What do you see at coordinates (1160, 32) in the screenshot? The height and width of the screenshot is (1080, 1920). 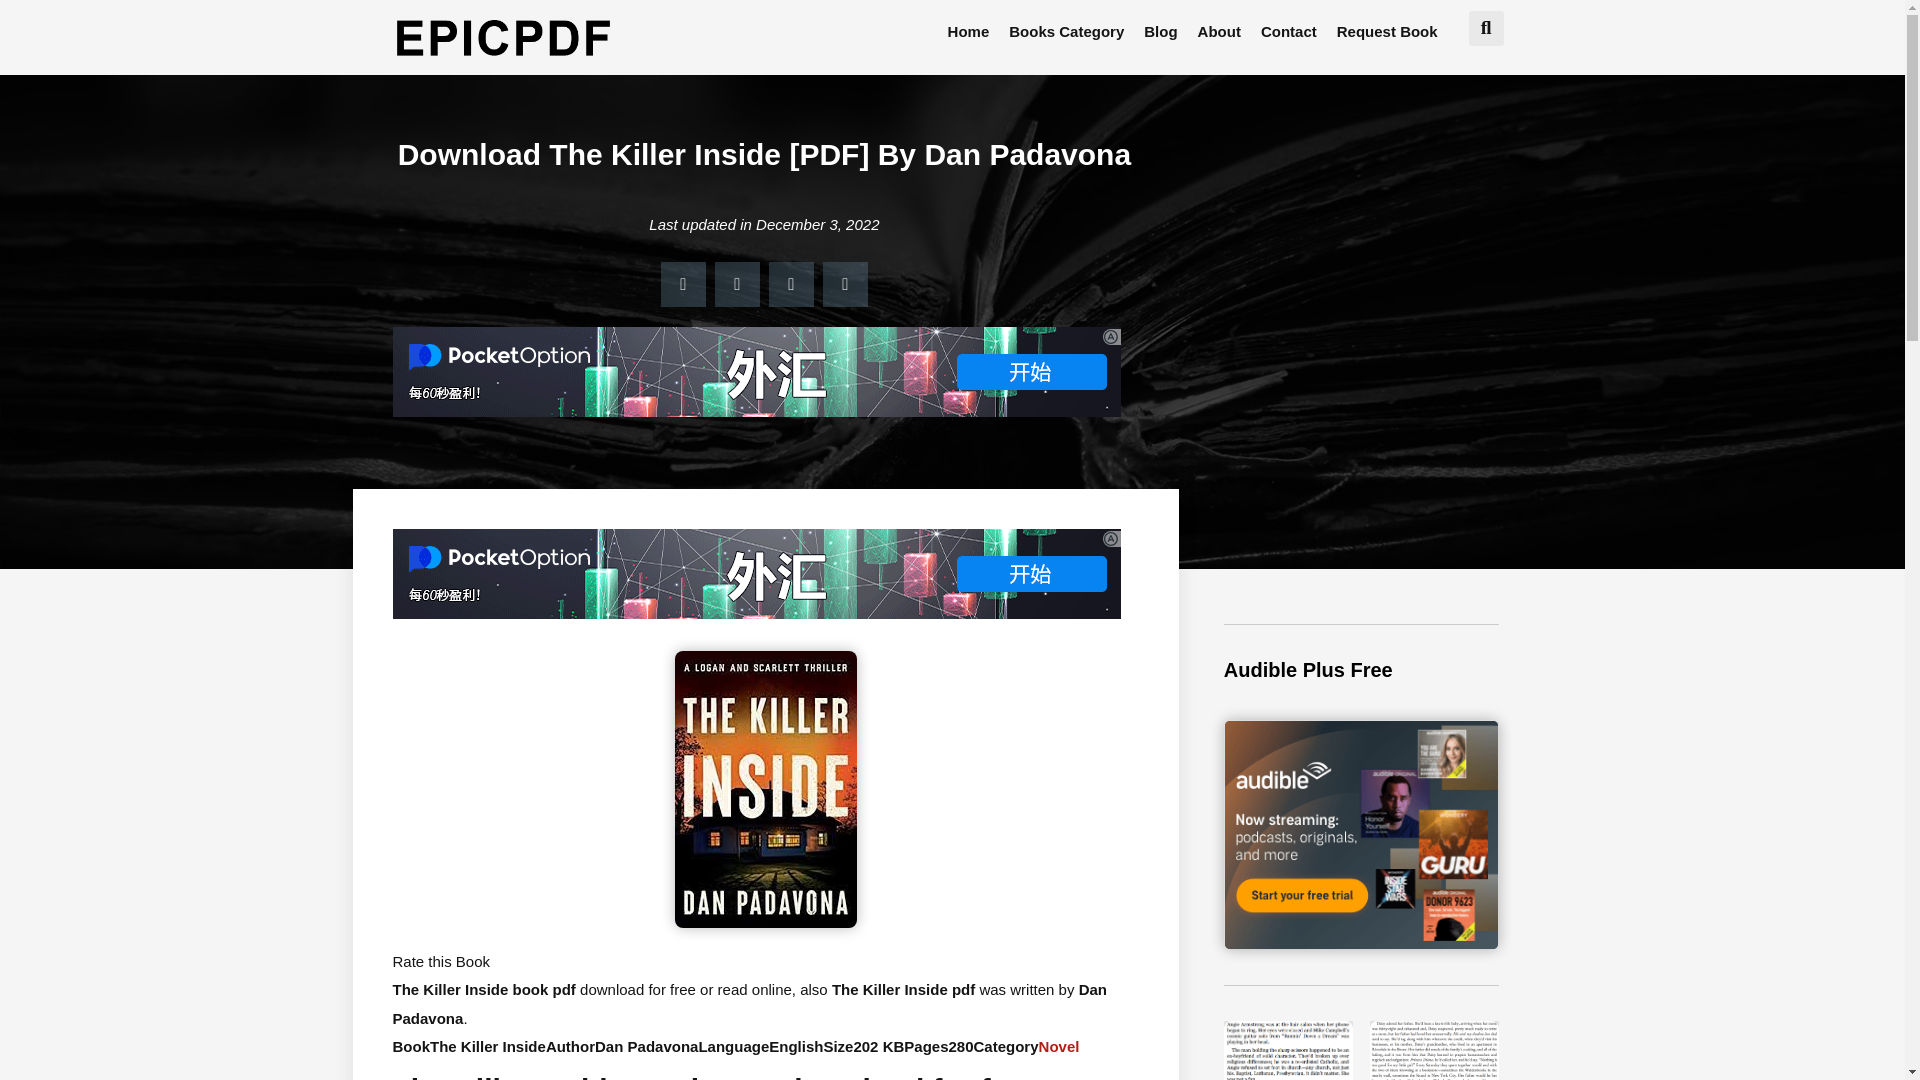 I see `Blog` at bounding box center [1160, 32].